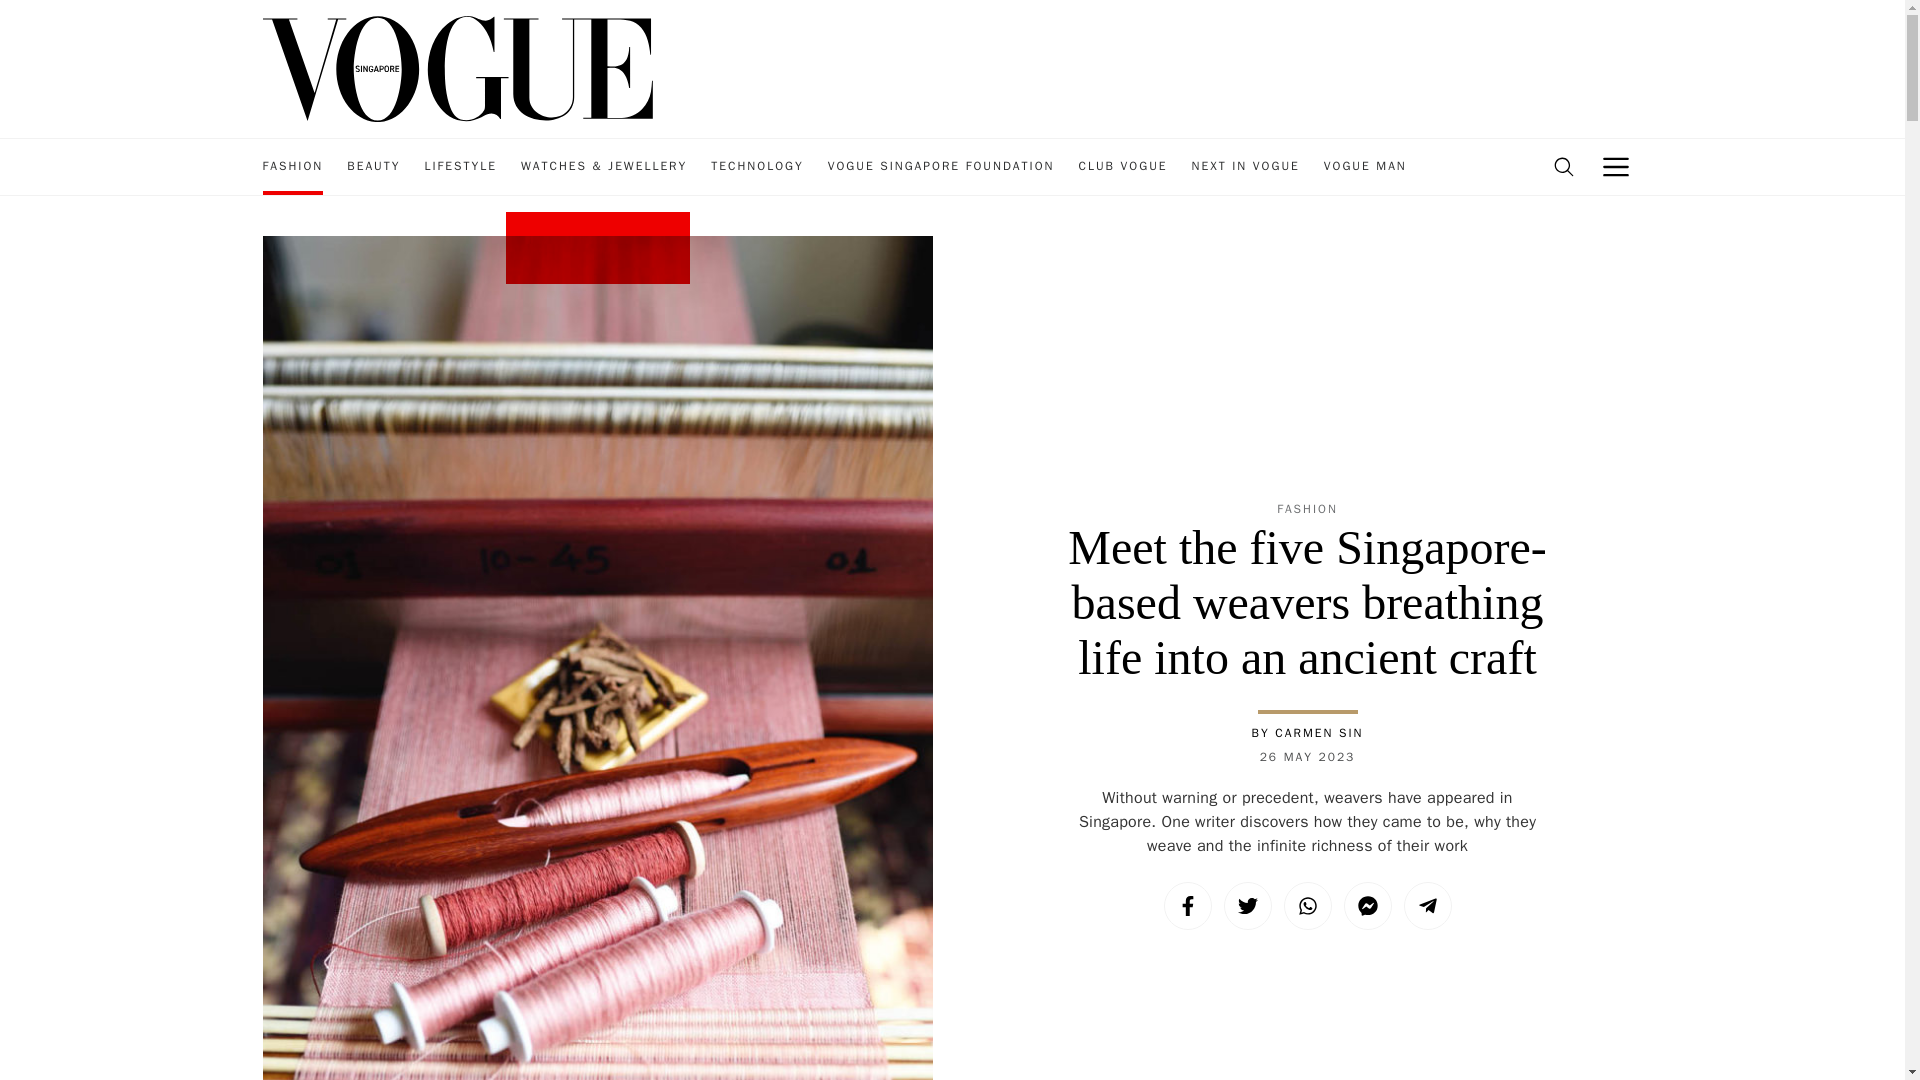  Describe the element at coordinates (373, 167) in the screenshot. I see `BEAUTY` at that location.